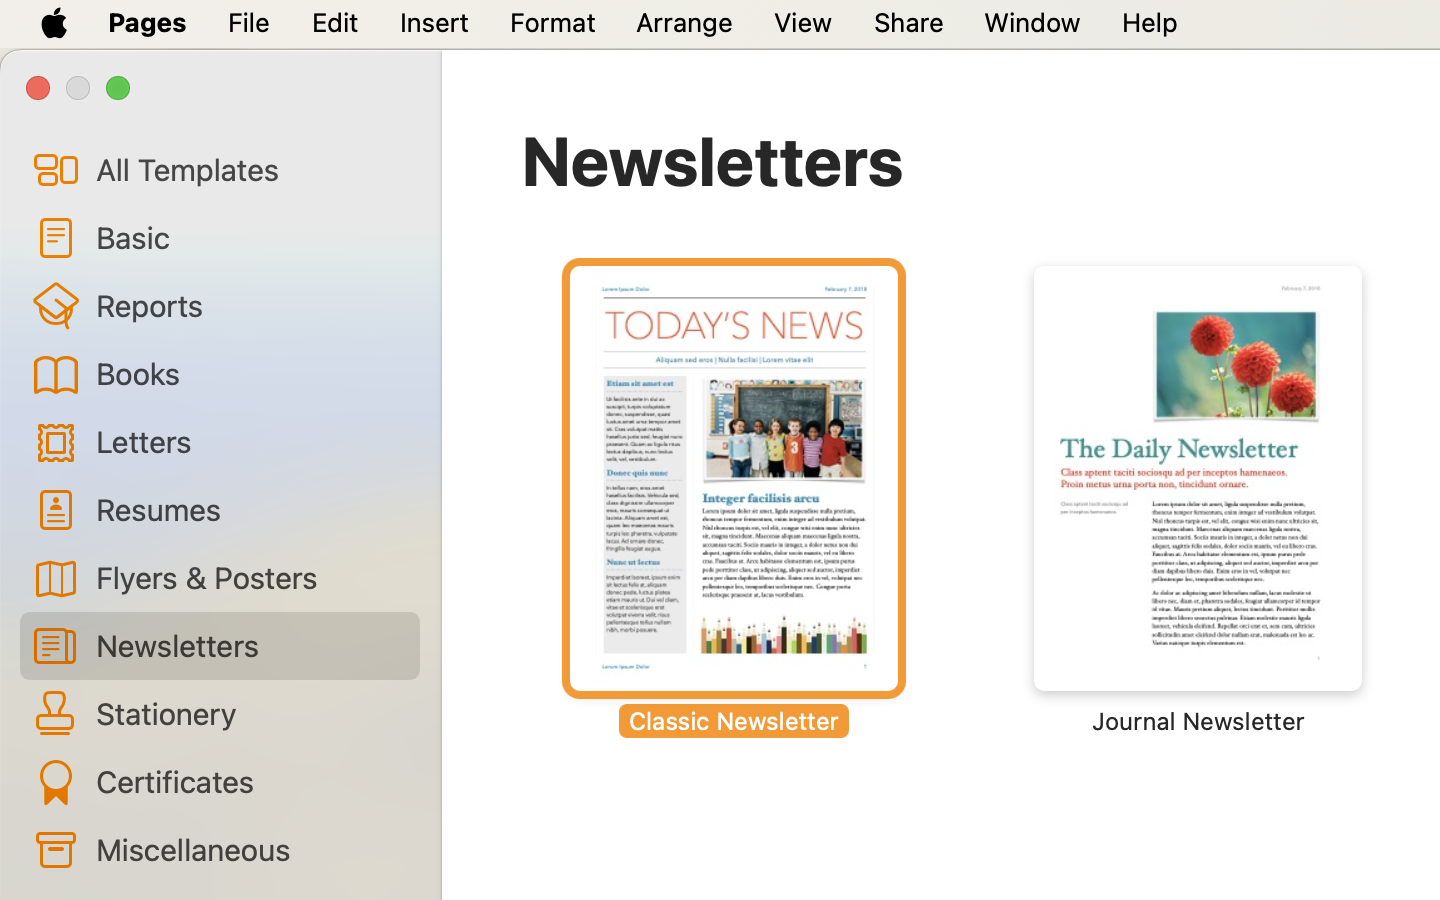 This screenshot has height=900, width=1440. What do you see at coordinates (734, 500) in the screenshot?
I see `‎⁨Classic Newsletter⁩` at bounding box center [734, 500].